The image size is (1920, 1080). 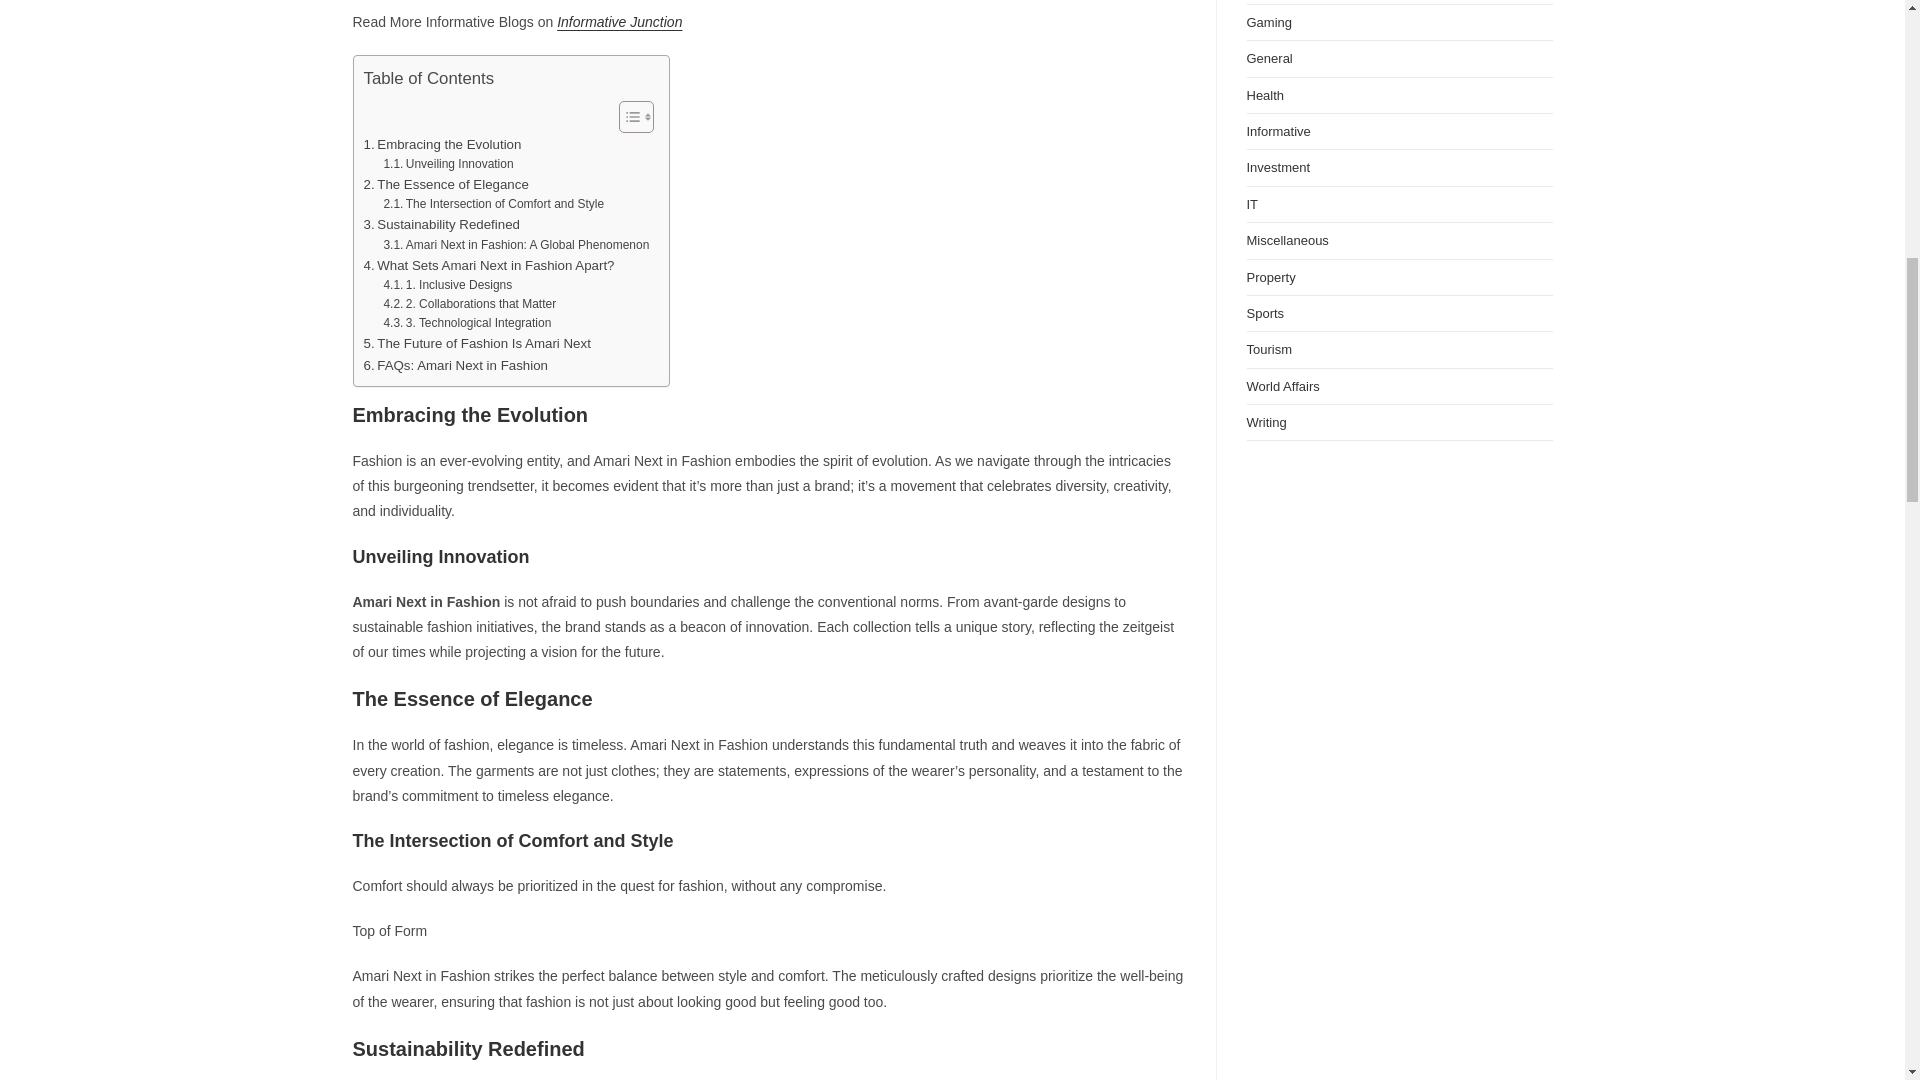 What do you see at coordinates (456, 365) in the screenshot?
I see `FAQs: Amari Next in Fashion` at bounding box center [456, 365].